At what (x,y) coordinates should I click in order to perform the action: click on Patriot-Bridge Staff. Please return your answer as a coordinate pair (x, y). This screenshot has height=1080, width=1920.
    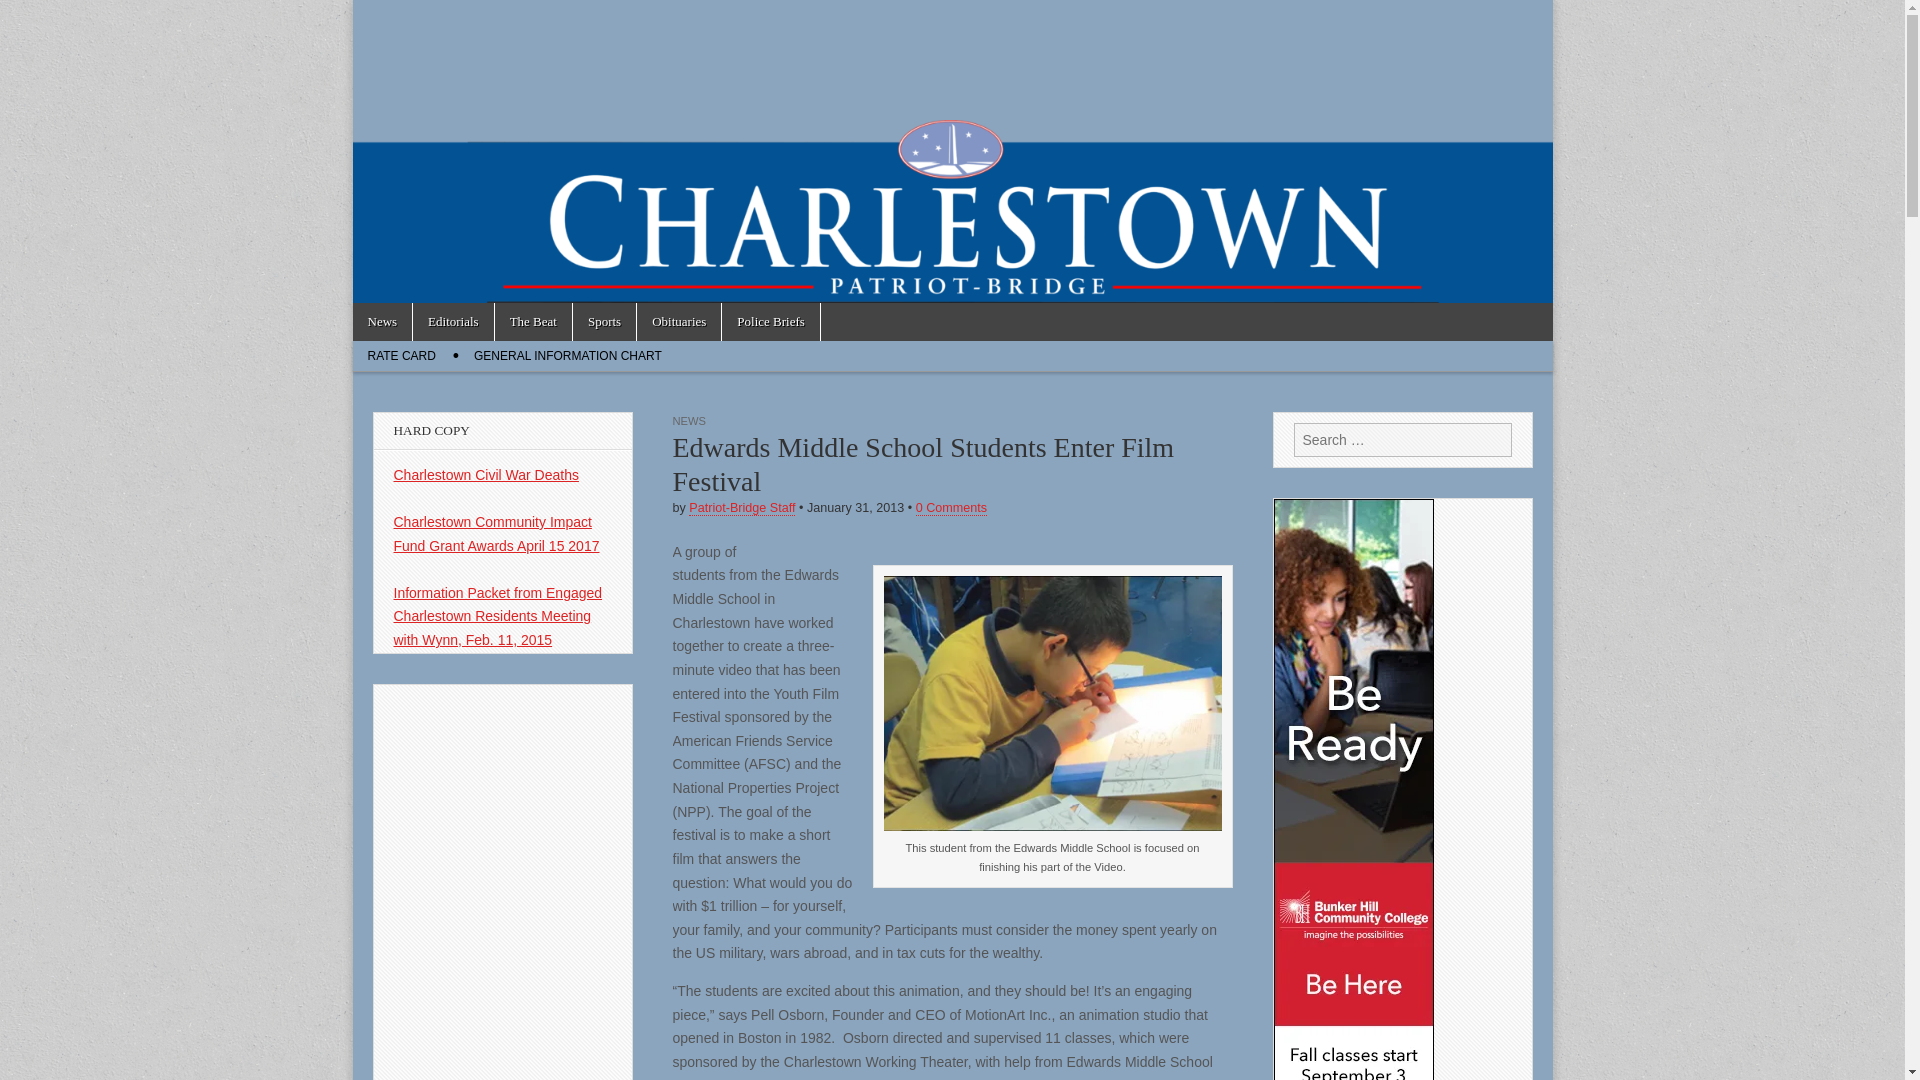
    Looking at the image, I should click on (742, 508).